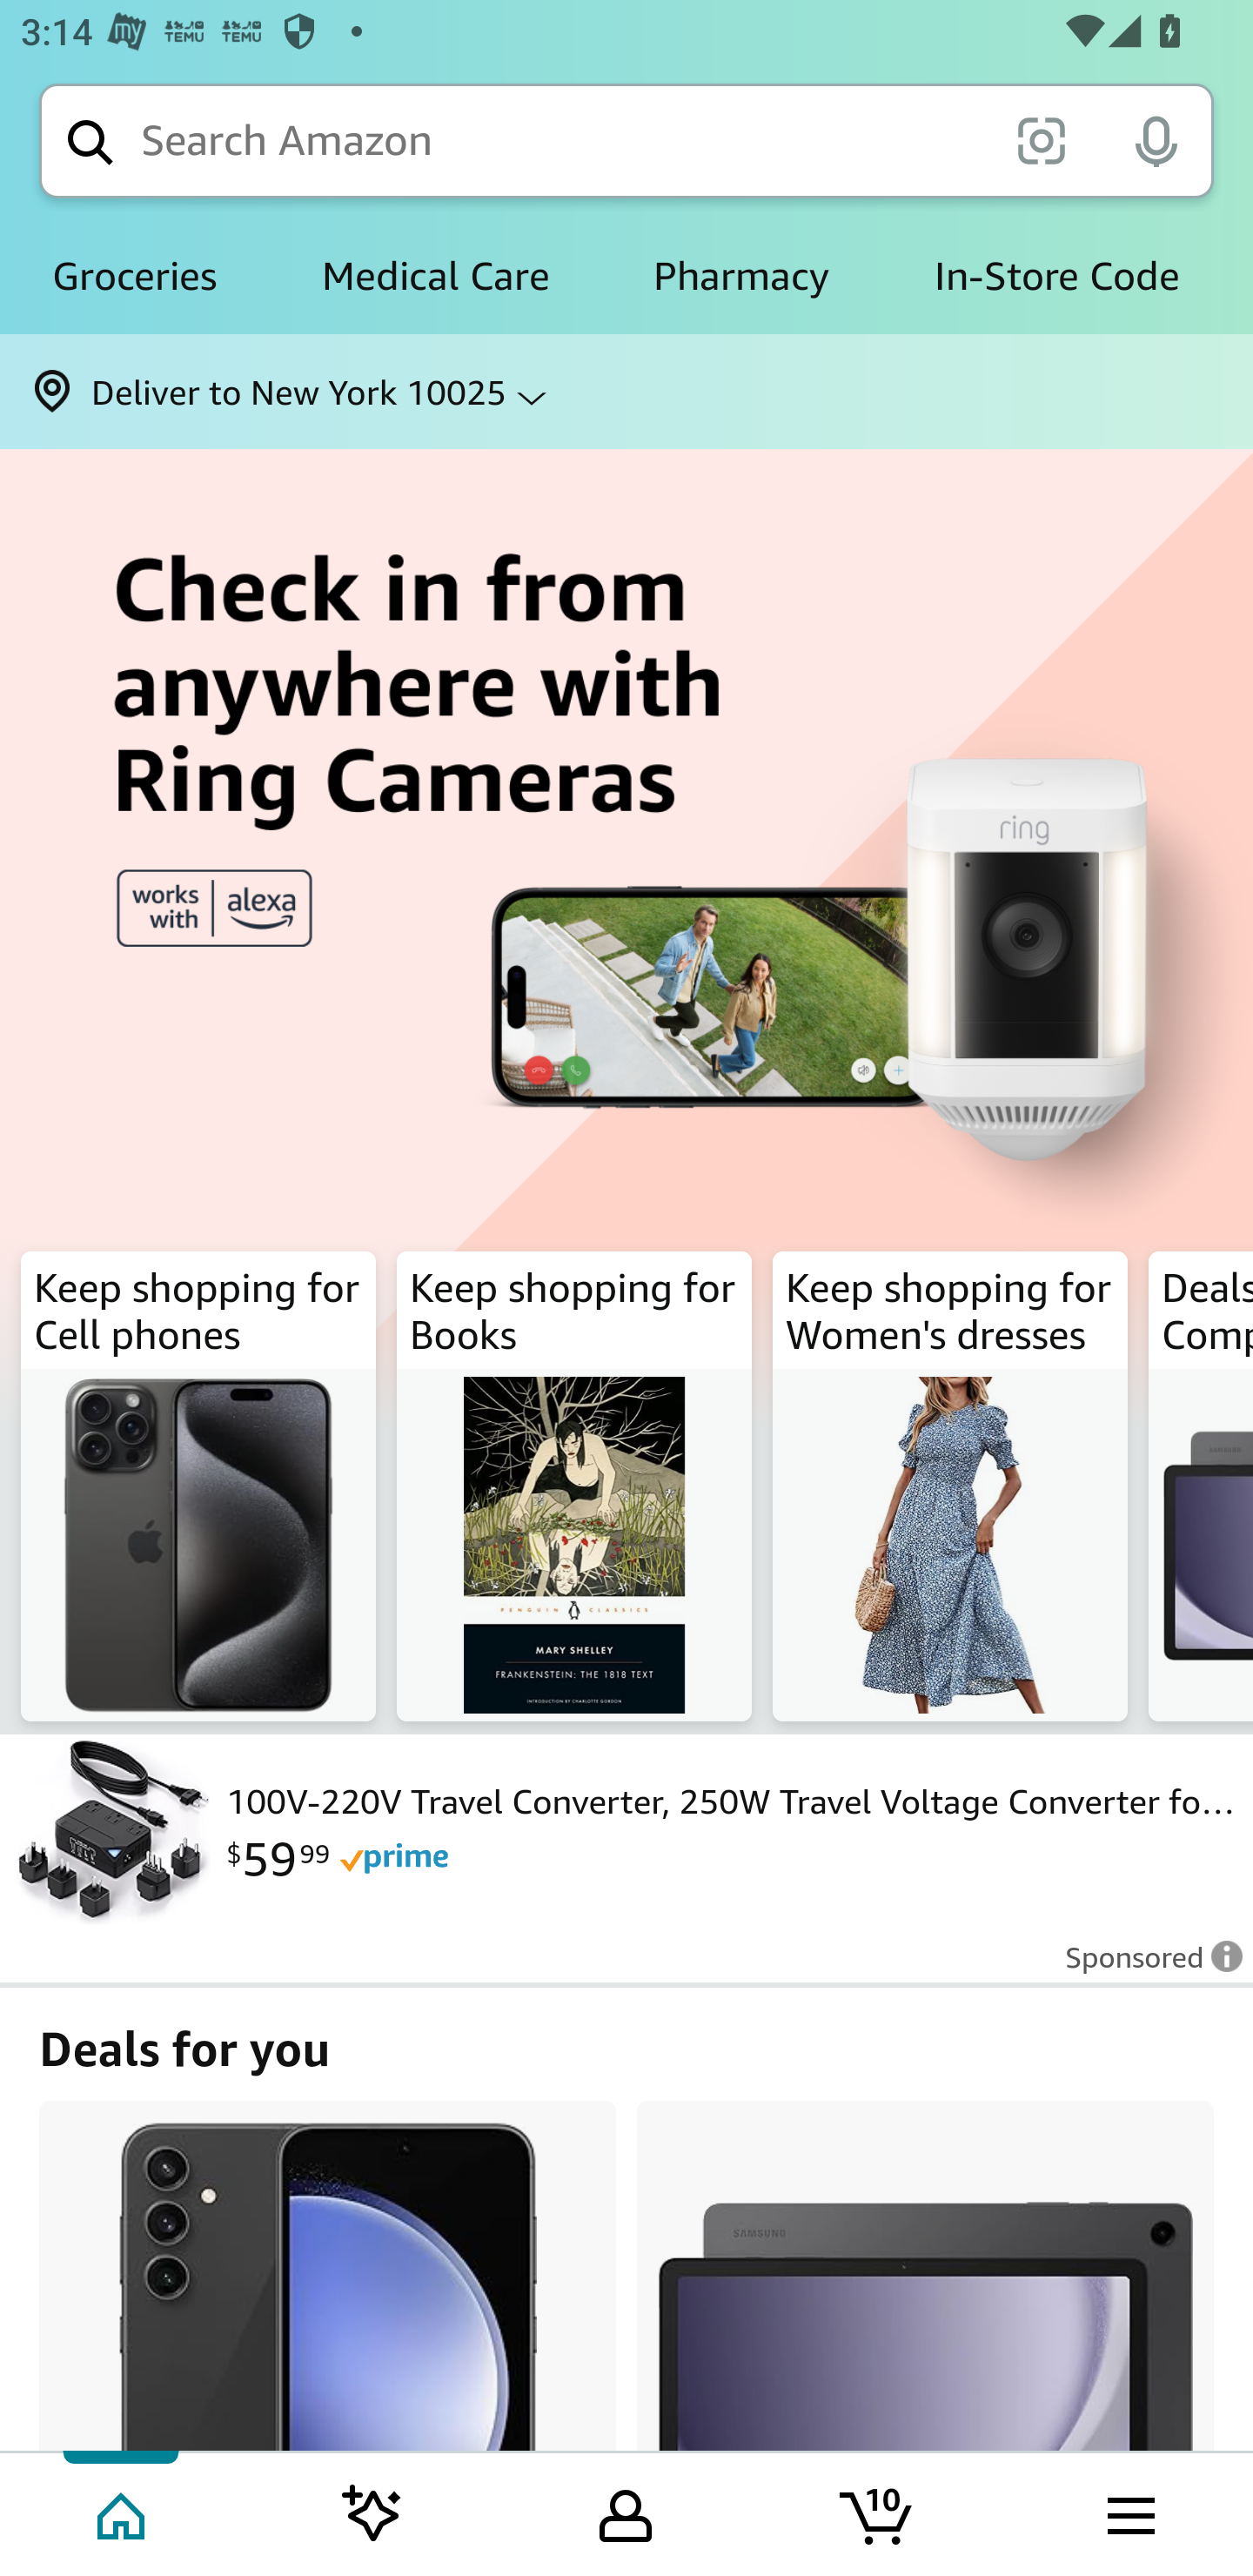  I want to click on Groceries, so click(134, 277).